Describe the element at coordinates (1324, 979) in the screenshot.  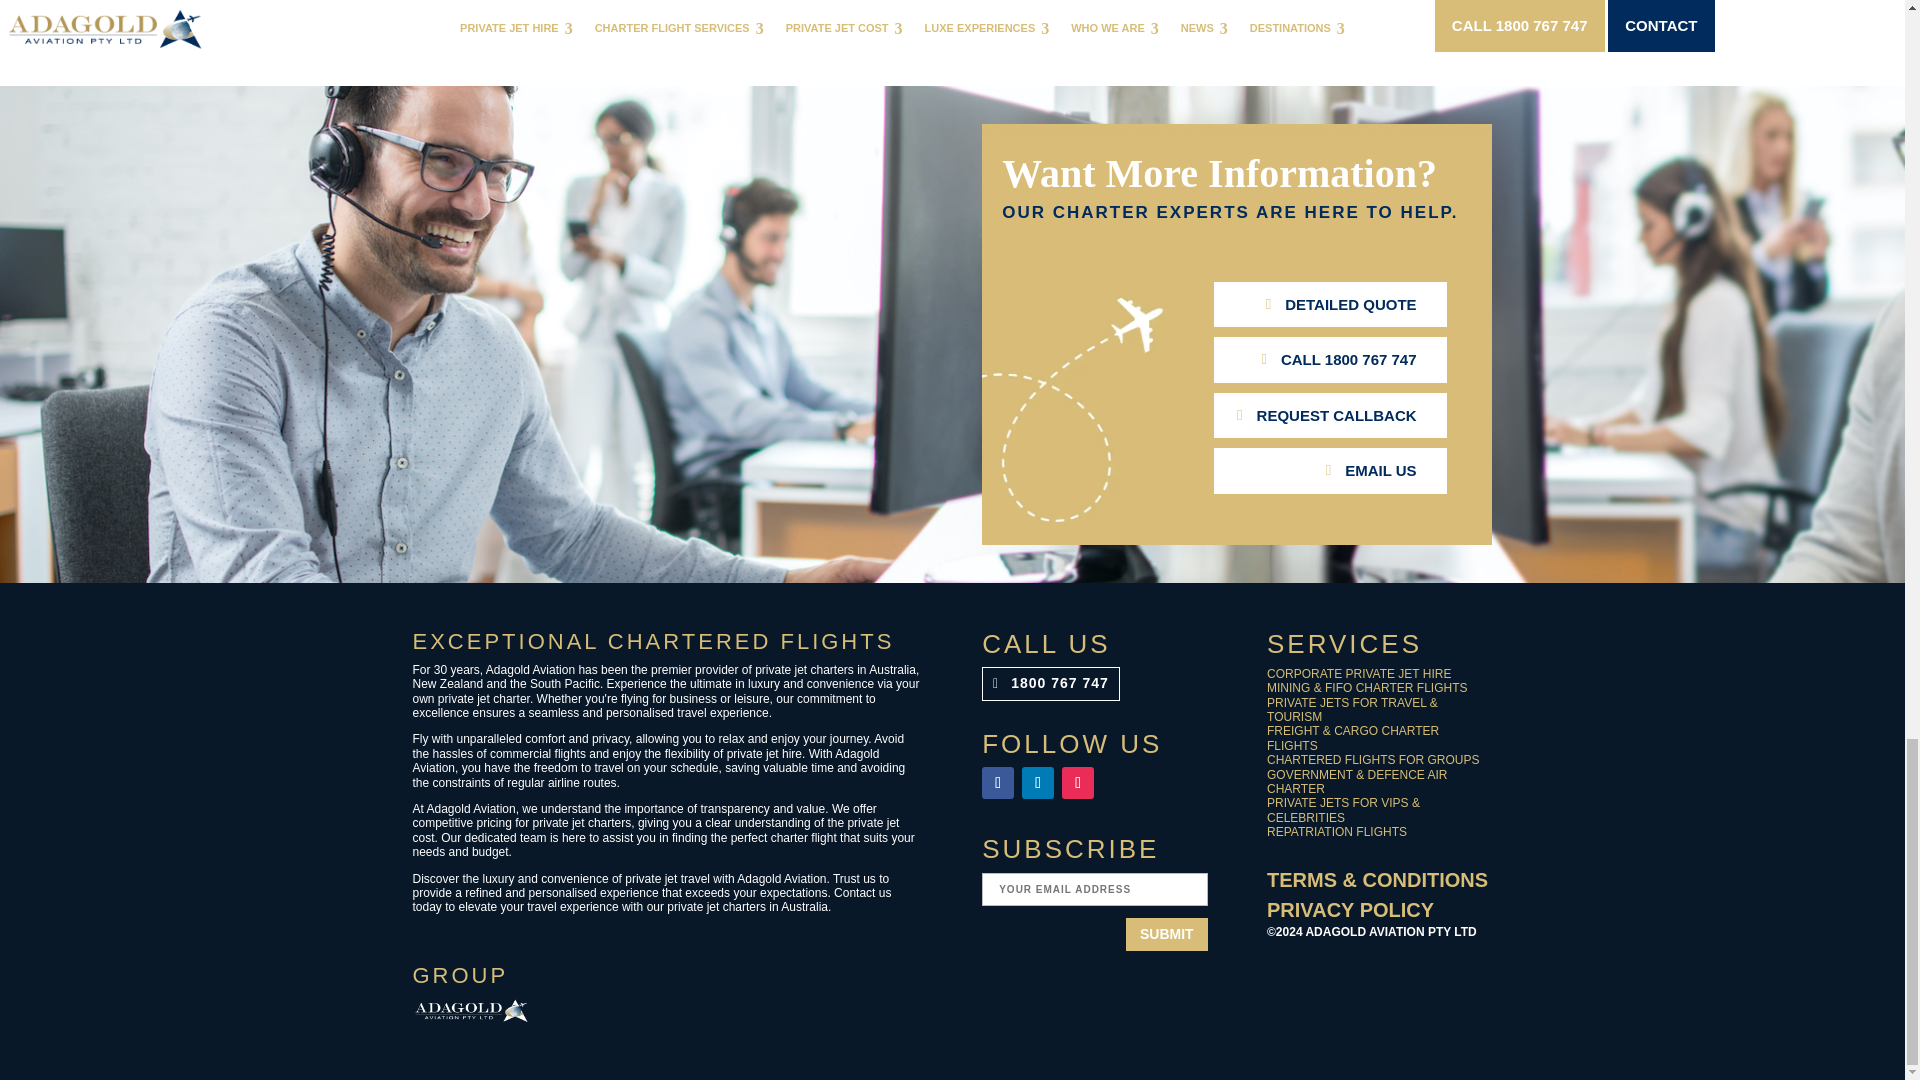
I see `ronin-marketing` at that location.